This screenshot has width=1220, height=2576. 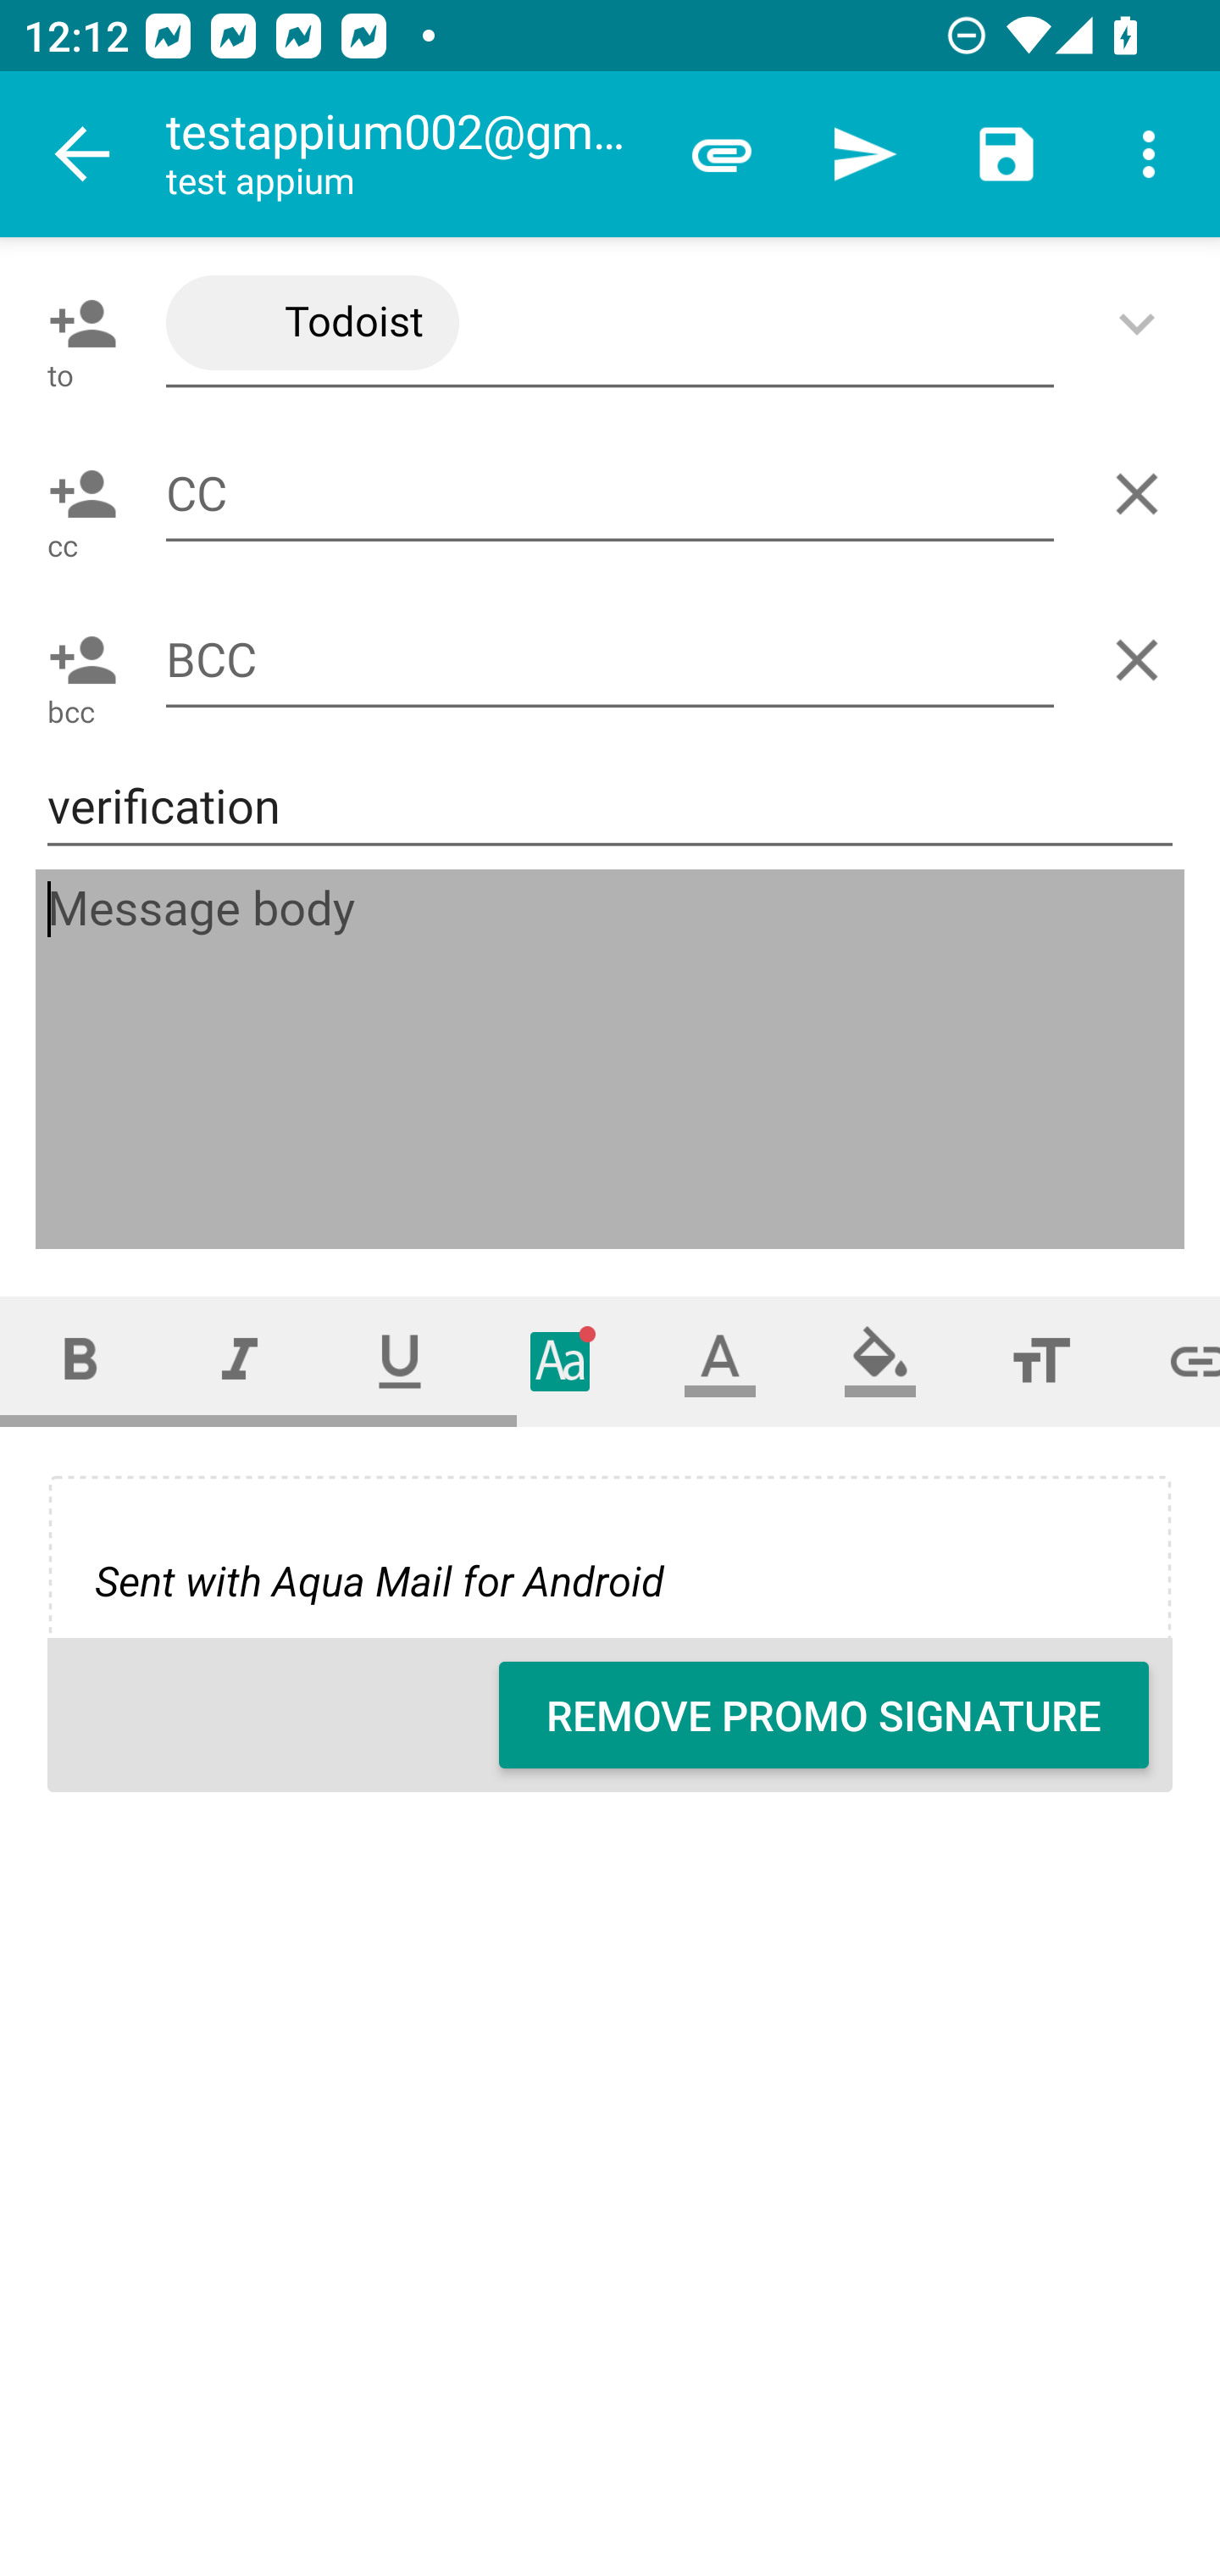 What do you see at coordinates (76, 494) in the screenshot?
I see `Pick contact: CC` at bounding box center [76, 494].